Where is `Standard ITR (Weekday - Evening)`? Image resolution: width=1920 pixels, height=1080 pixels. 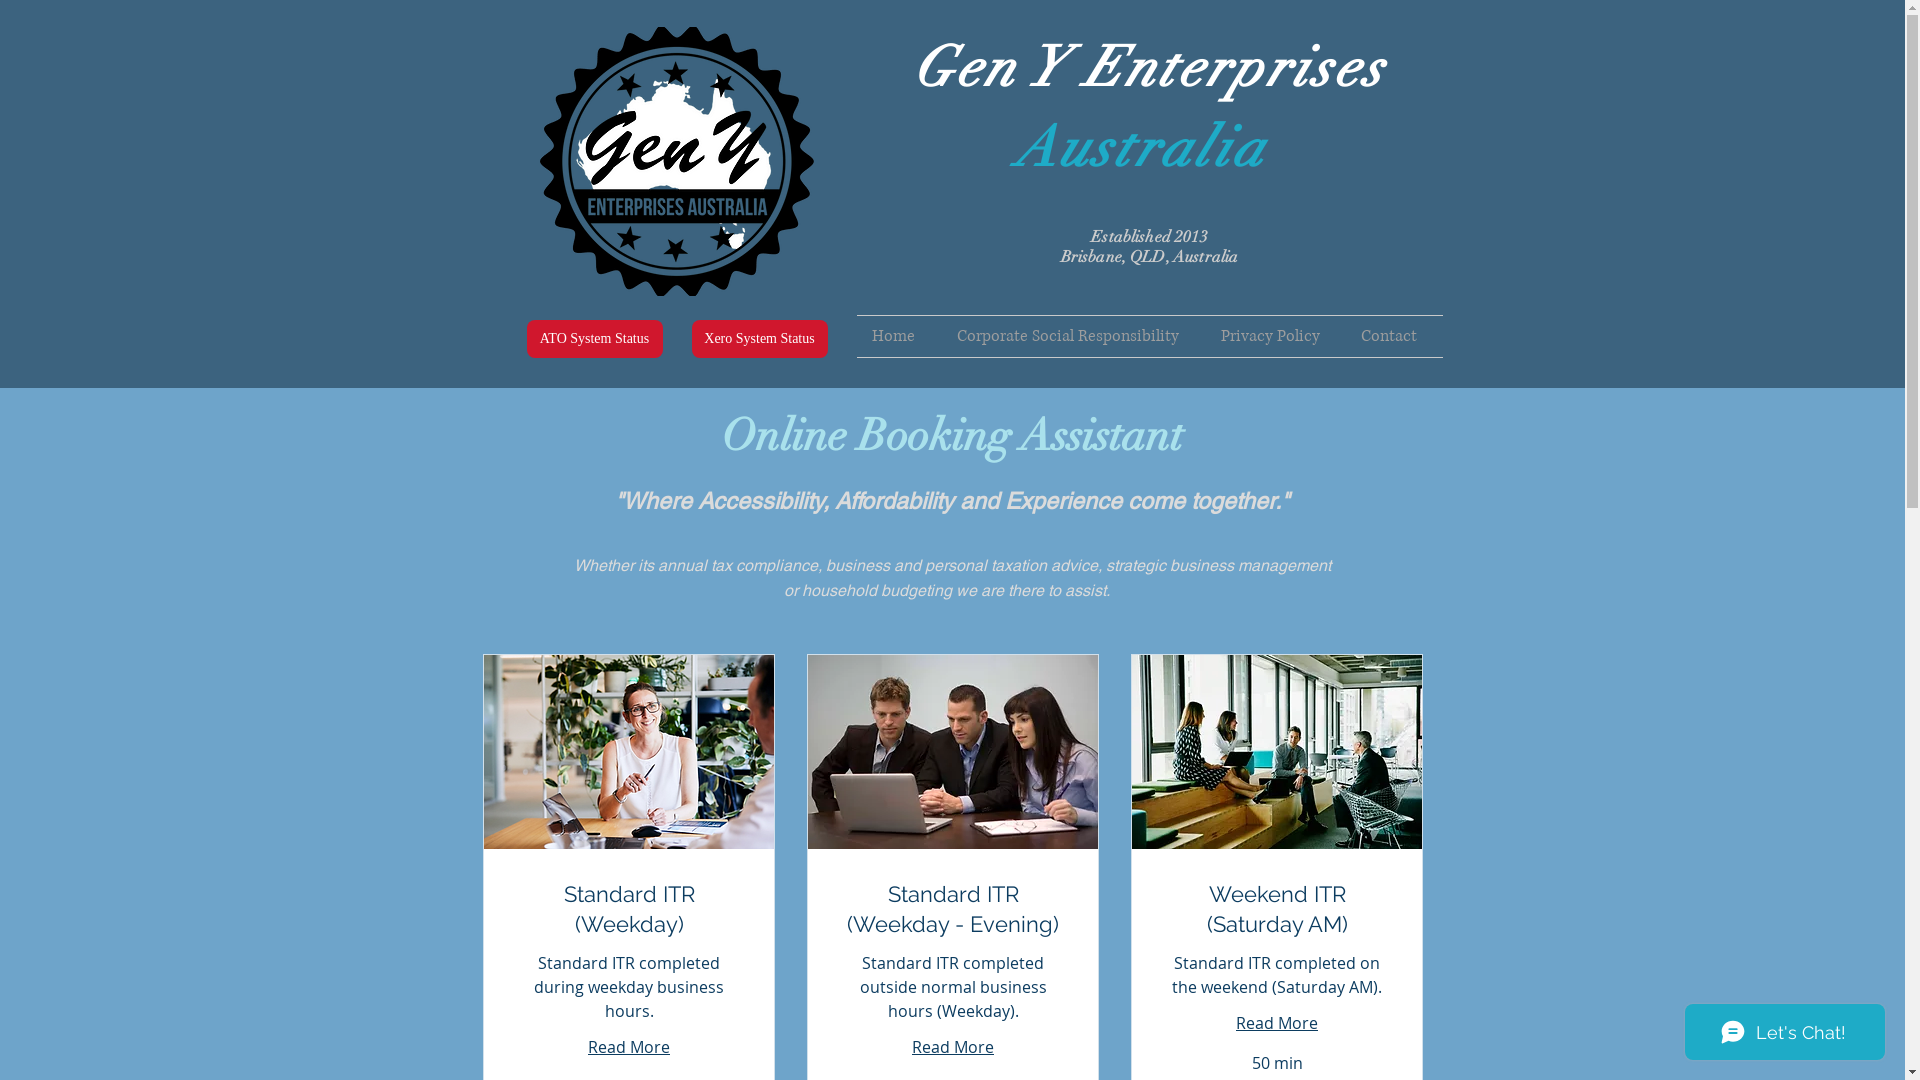
Standard ITR (Weekday - Evening) is located at coordinates (952, 910).